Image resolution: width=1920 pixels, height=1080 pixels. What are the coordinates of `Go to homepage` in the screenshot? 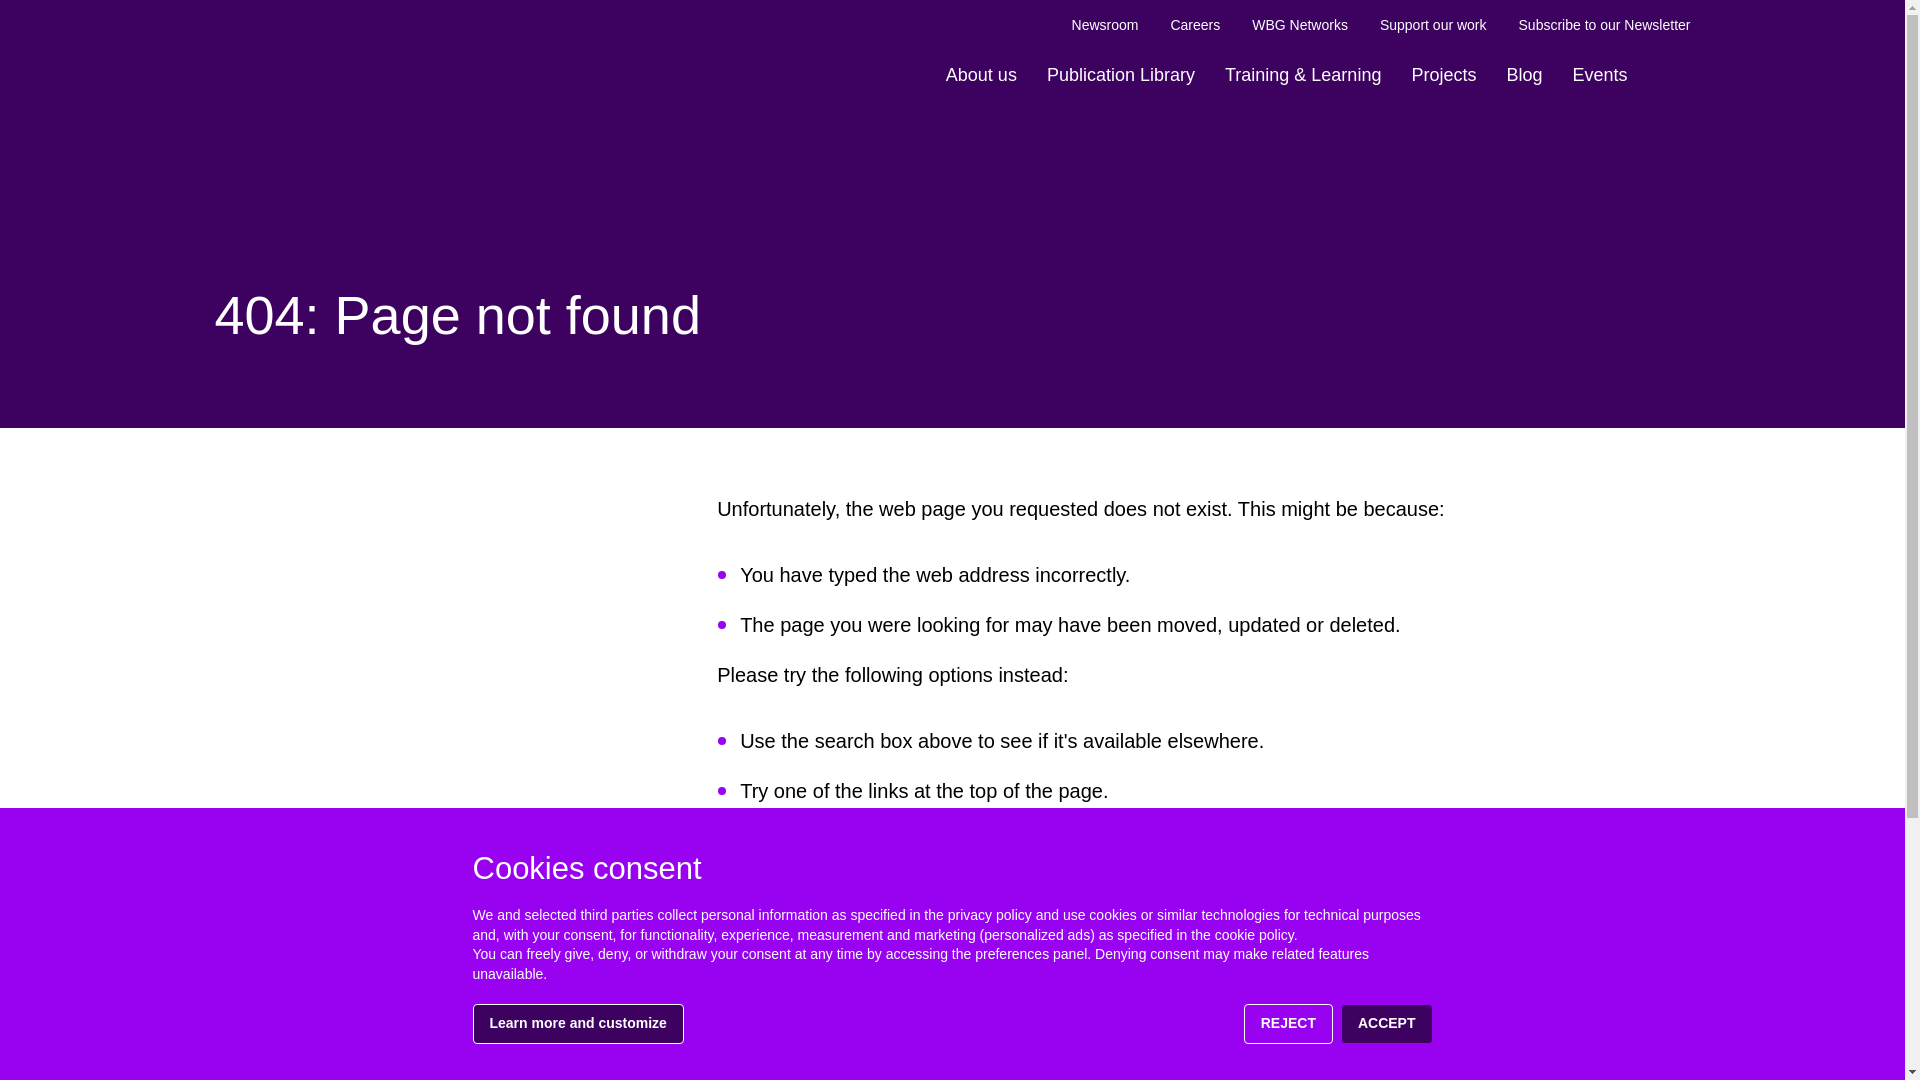 It's located at (304, 44).